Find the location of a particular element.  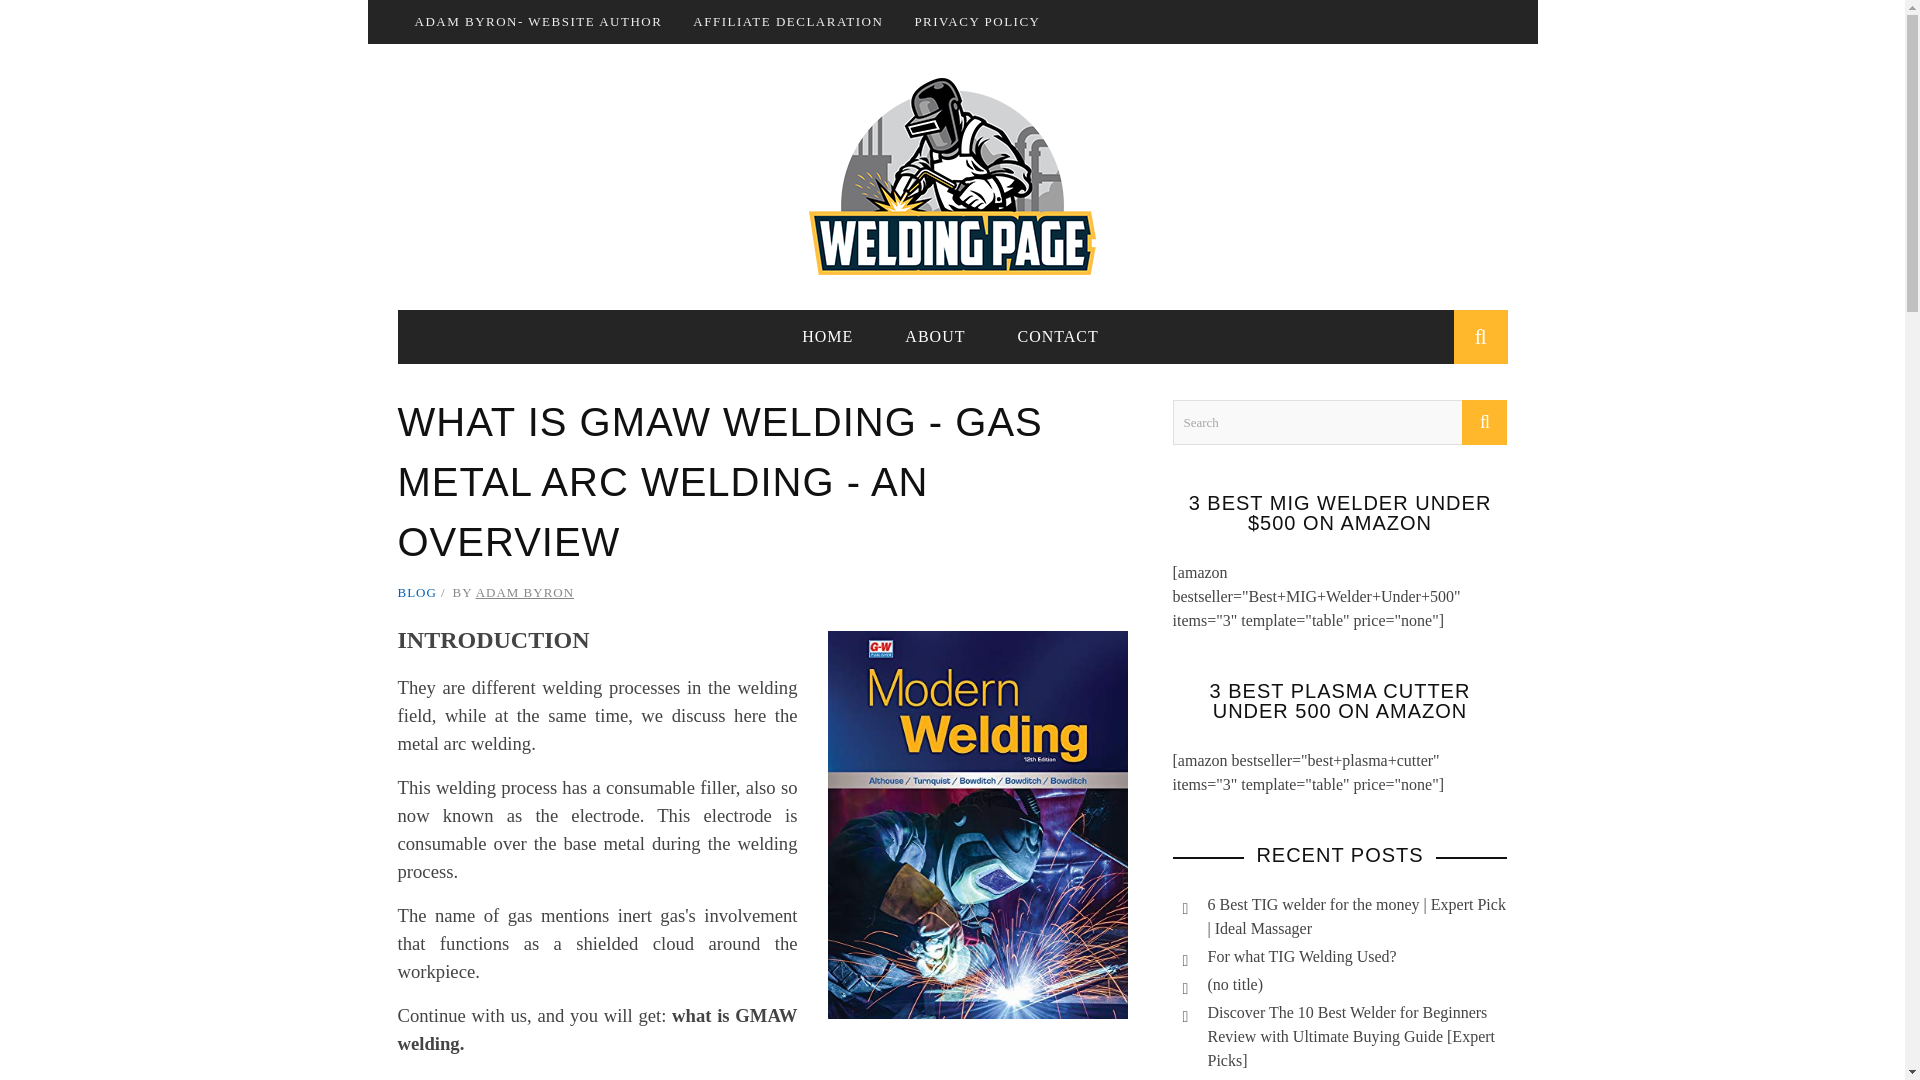

AFFILIATE DECLARATION is located at coordinates (788, 22).